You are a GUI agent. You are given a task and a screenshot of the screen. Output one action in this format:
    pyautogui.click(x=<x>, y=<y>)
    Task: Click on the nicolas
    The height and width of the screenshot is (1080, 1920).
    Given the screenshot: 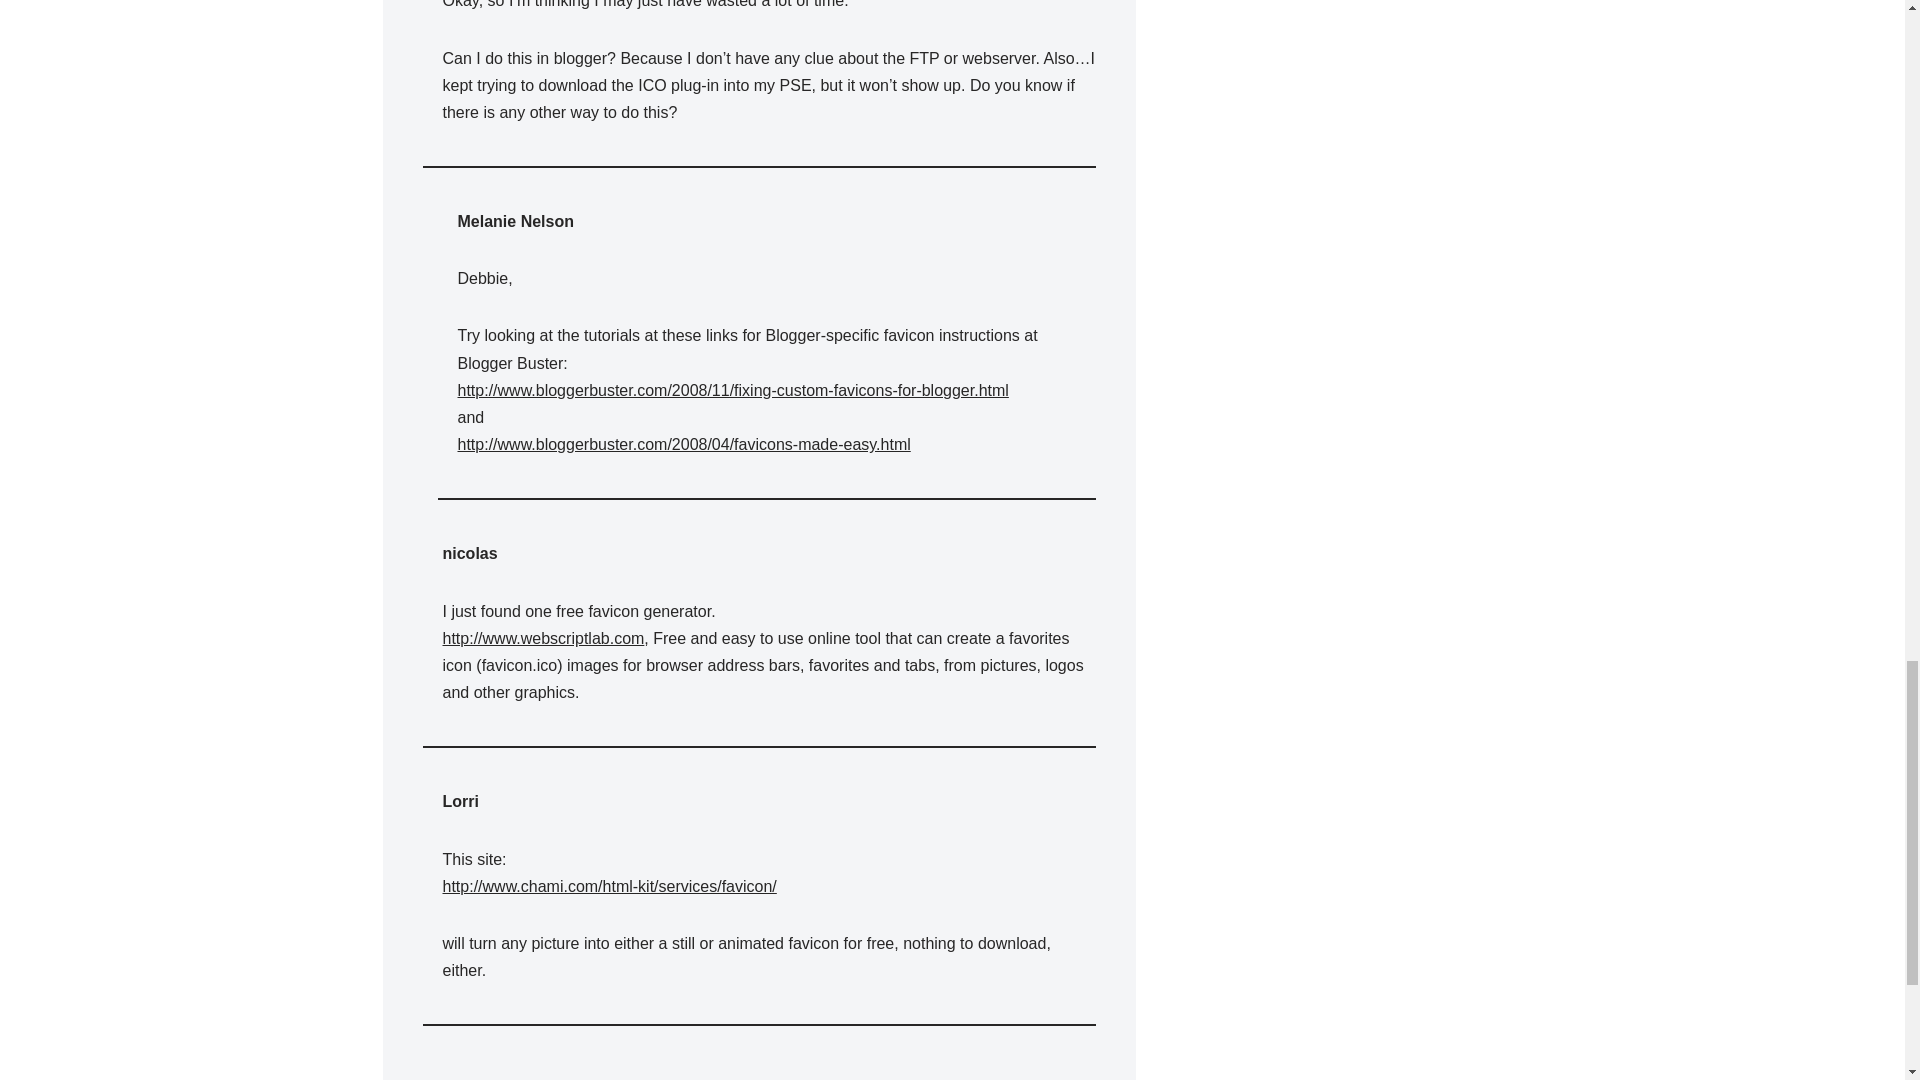 What is the action you would take?
    pyautogui.click(x=469, y=553)
    